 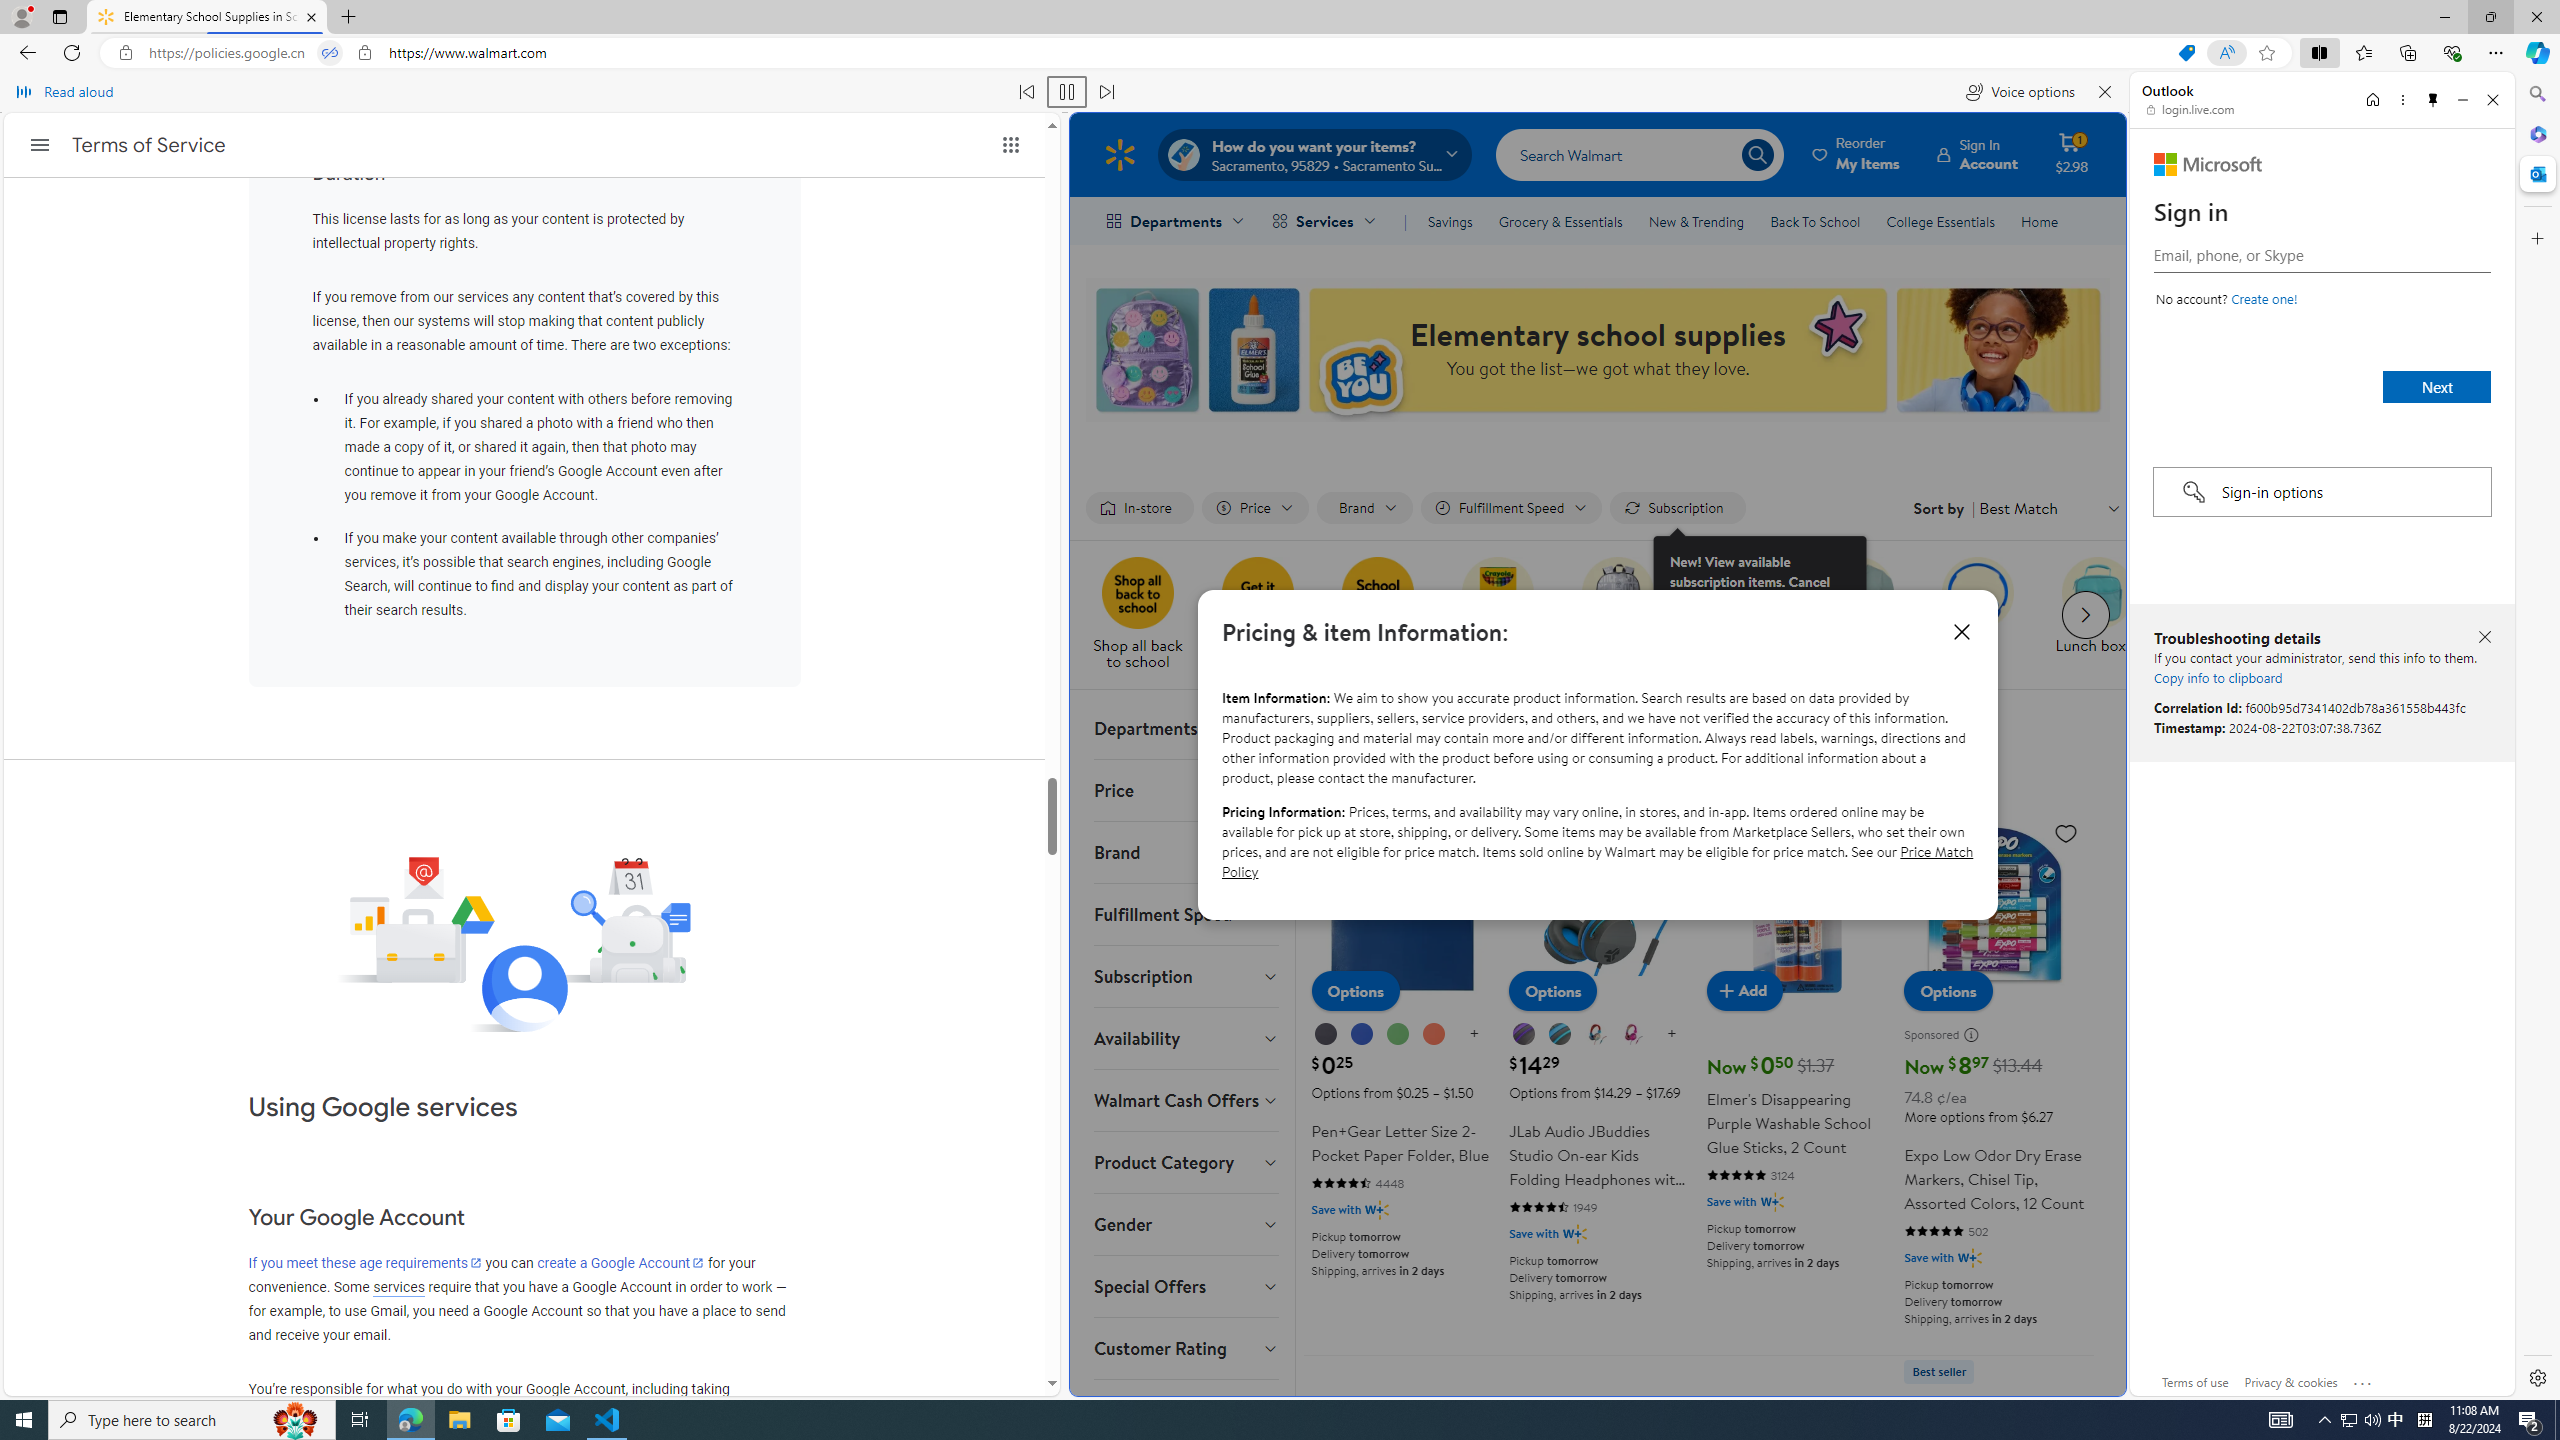 What do you see at coordinates (1597, 860) in the screenshot?
I see `Price Match Policy` at bounding box center [1597, 860].